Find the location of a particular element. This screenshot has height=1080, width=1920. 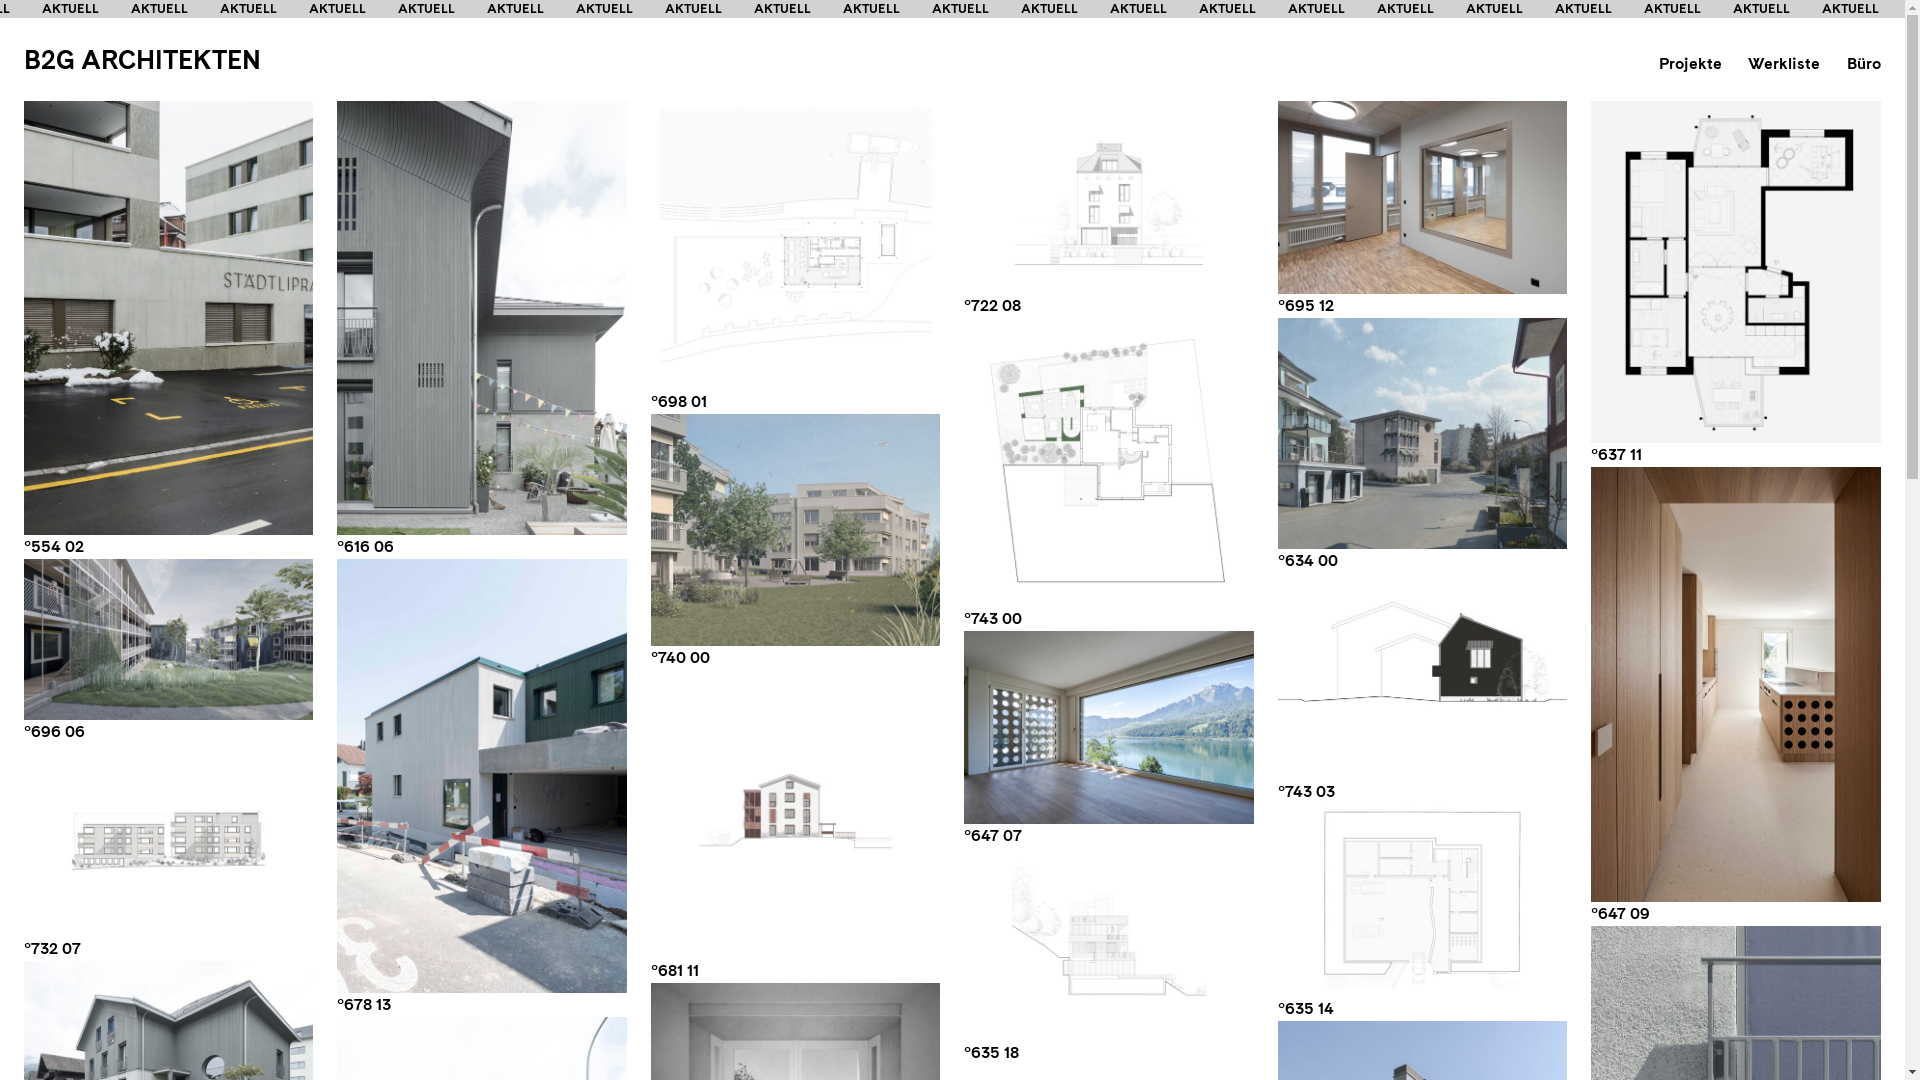

Werkliste is located at coordinates (1784, 64).